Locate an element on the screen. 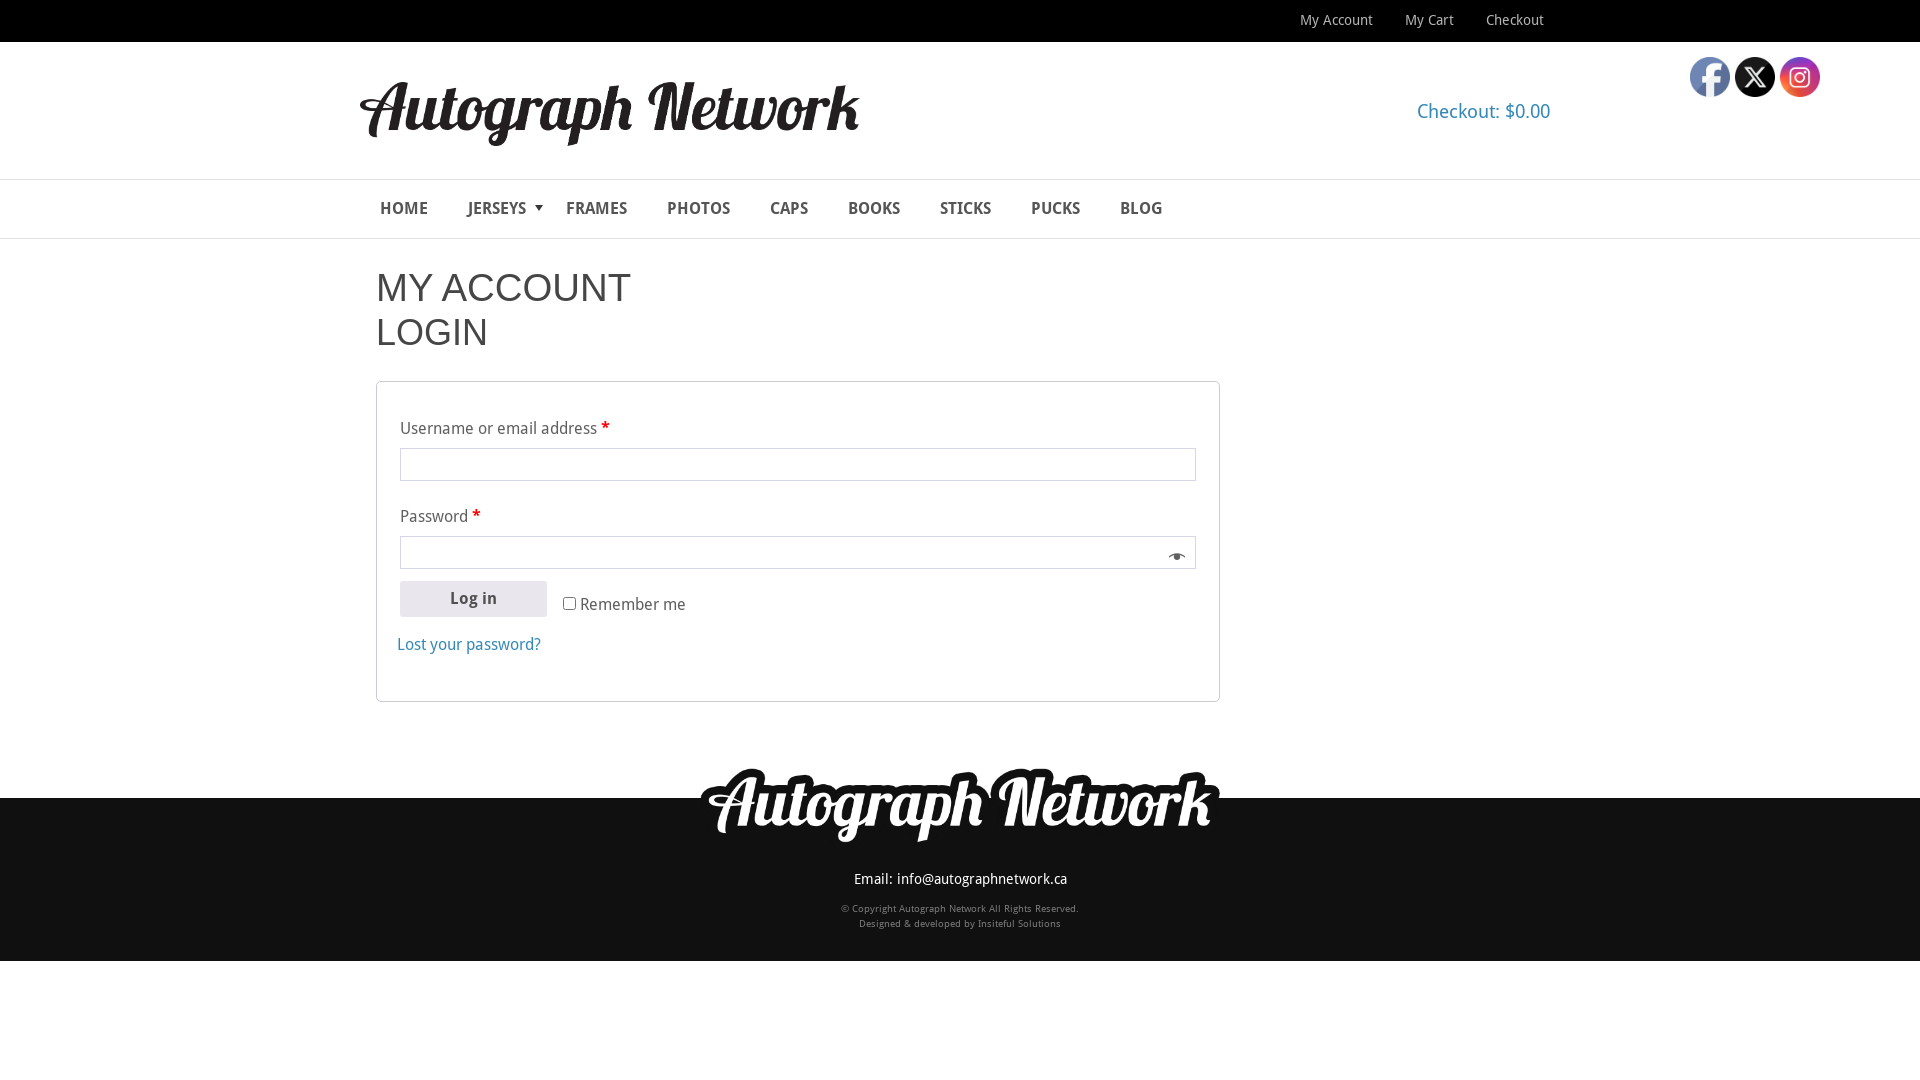 This screenshot has width=1920, height=1080. Facebook is located at coordinates (1710, 77).